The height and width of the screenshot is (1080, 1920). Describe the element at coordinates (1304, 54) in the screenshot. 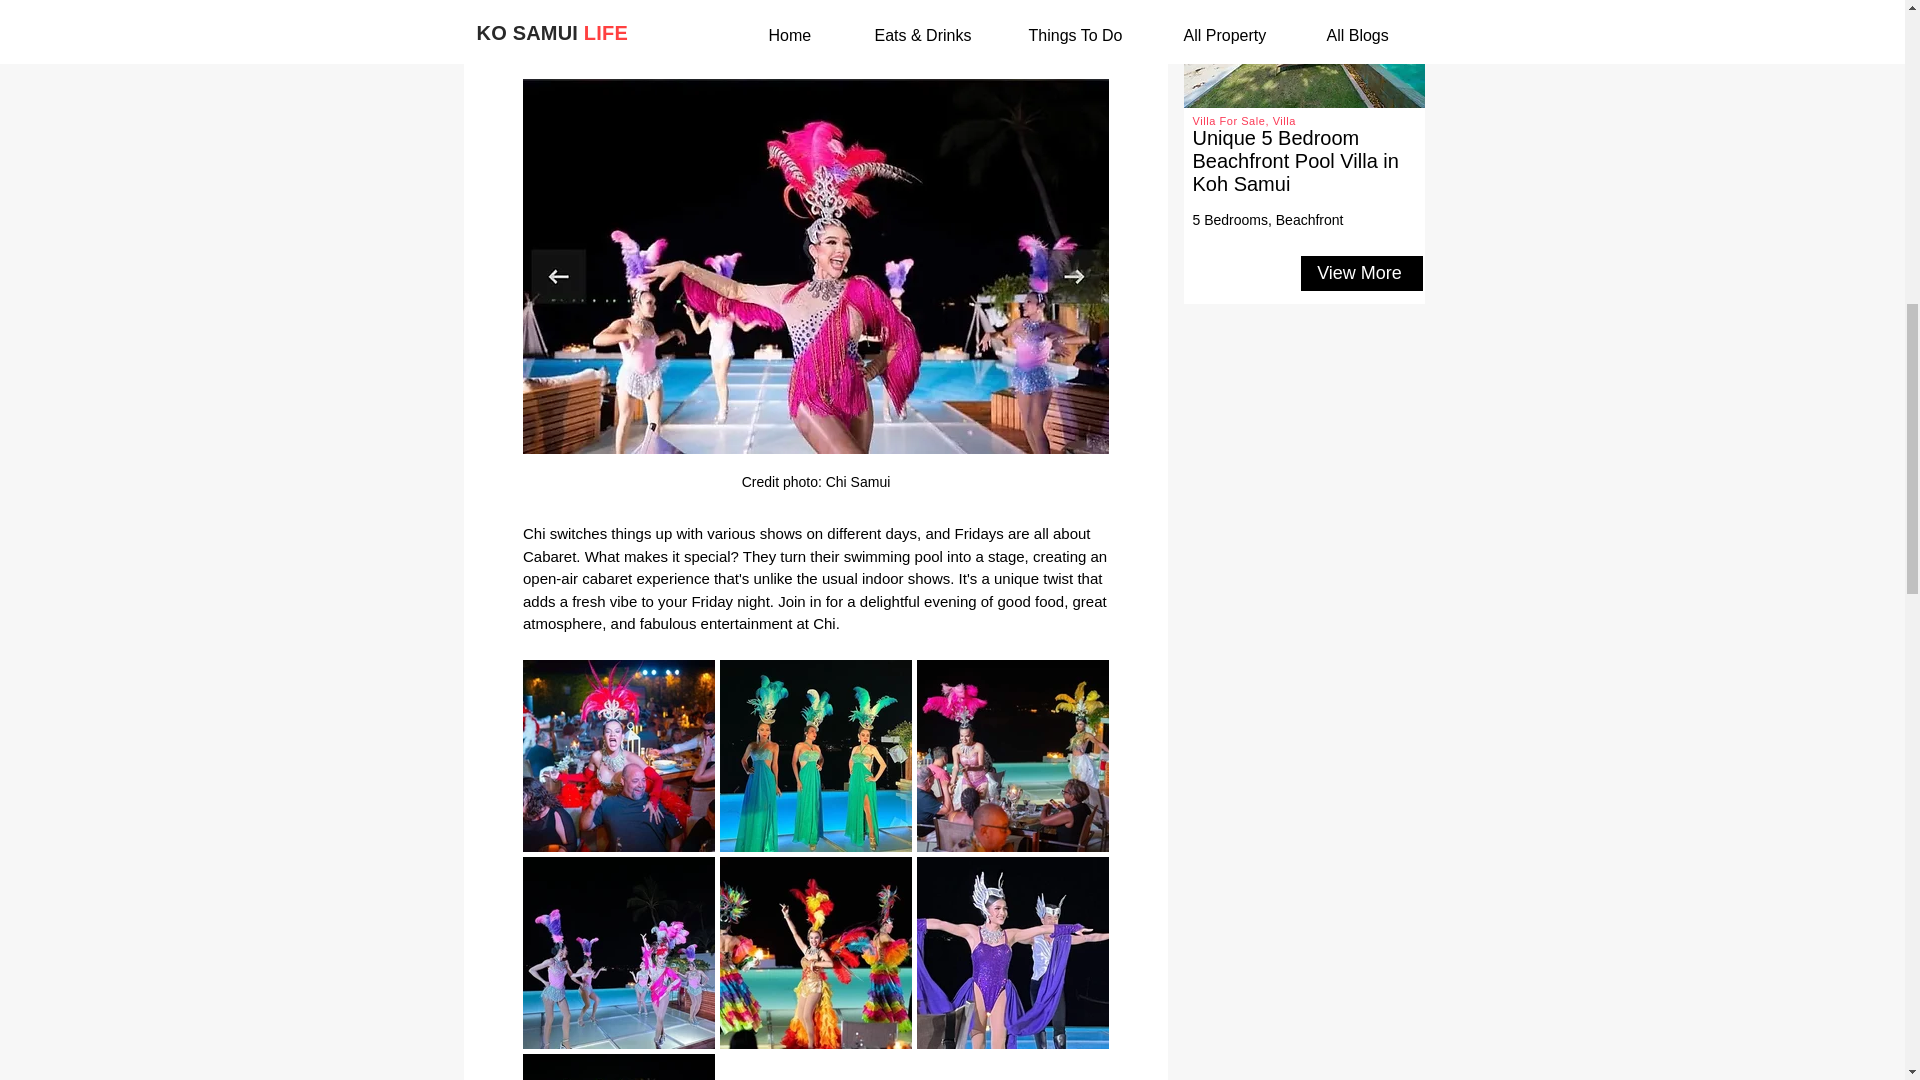

I see `Beachfront Villa For Sale in Koh Samui.jpg` at that location.